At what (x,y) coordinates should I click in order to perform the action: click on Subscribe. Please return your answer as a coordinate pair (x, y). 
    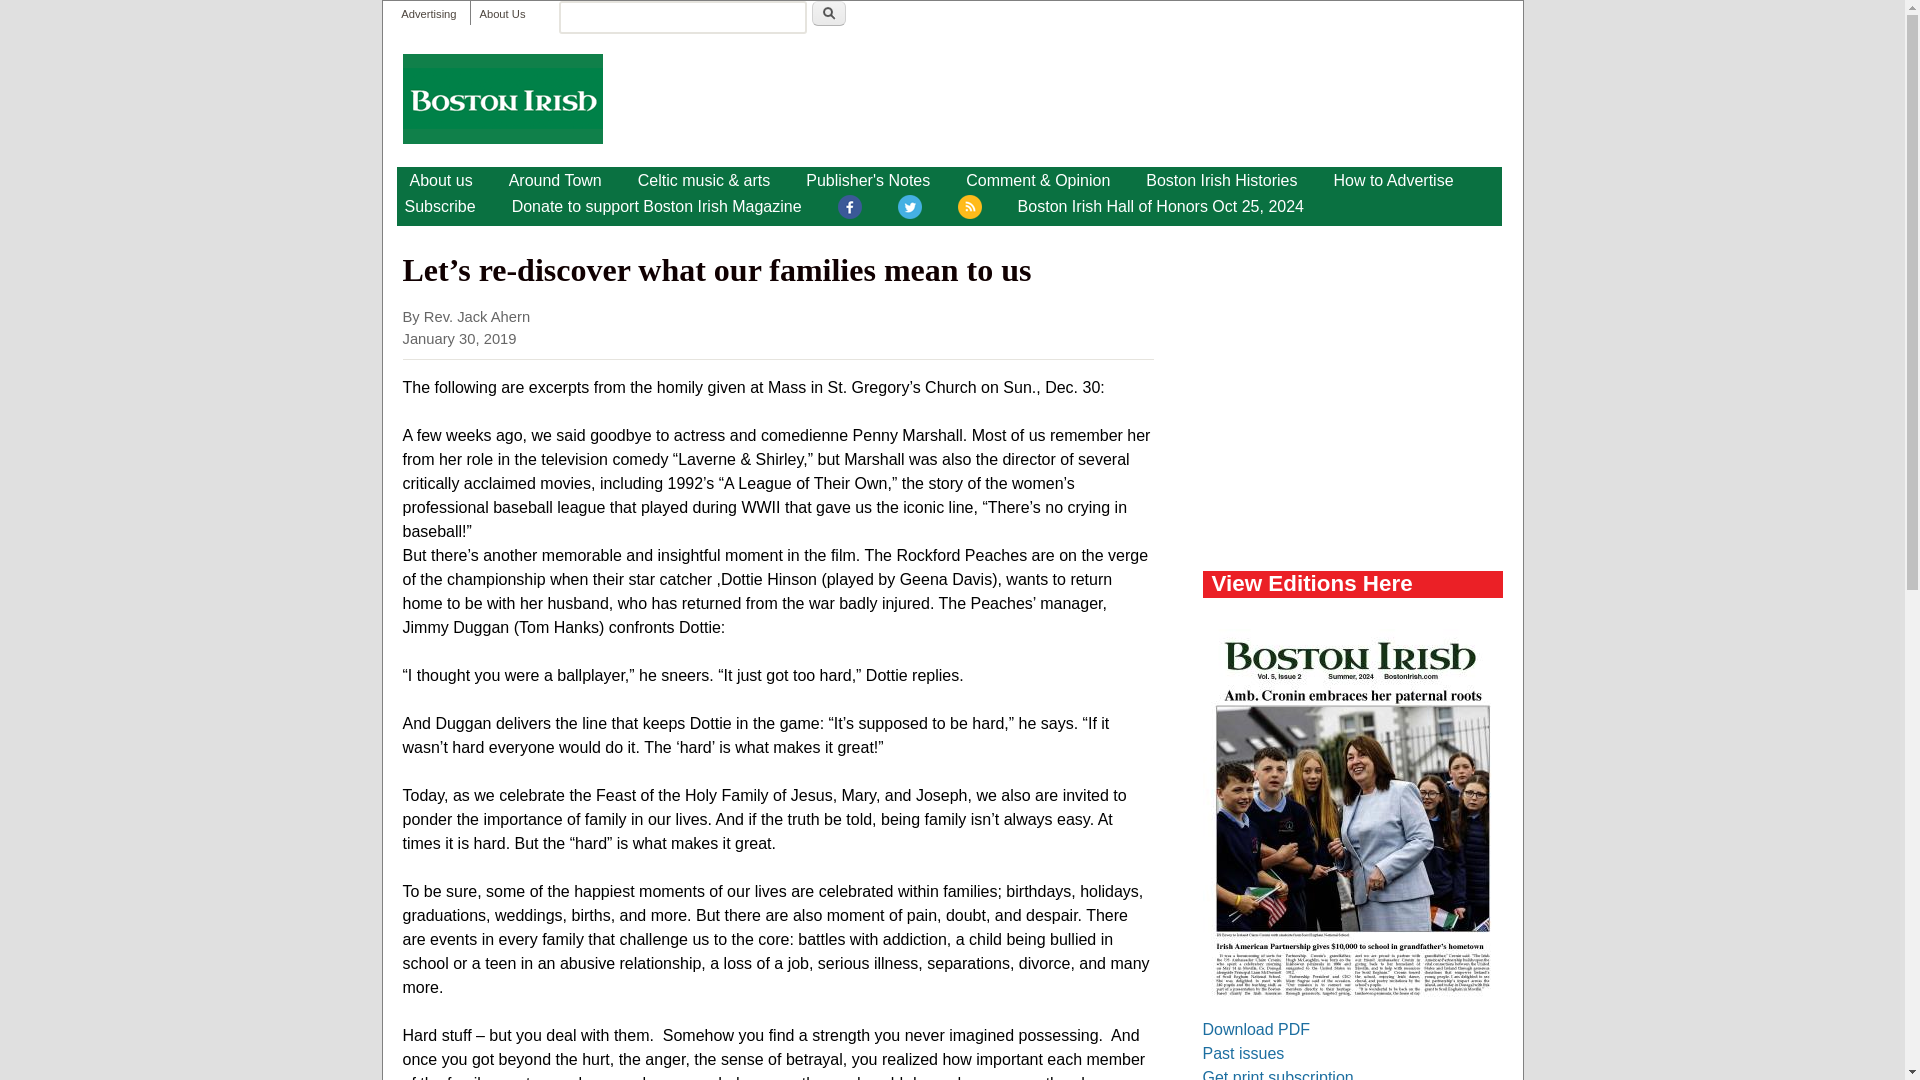
    Looking at the image, I should click on (439, 207).